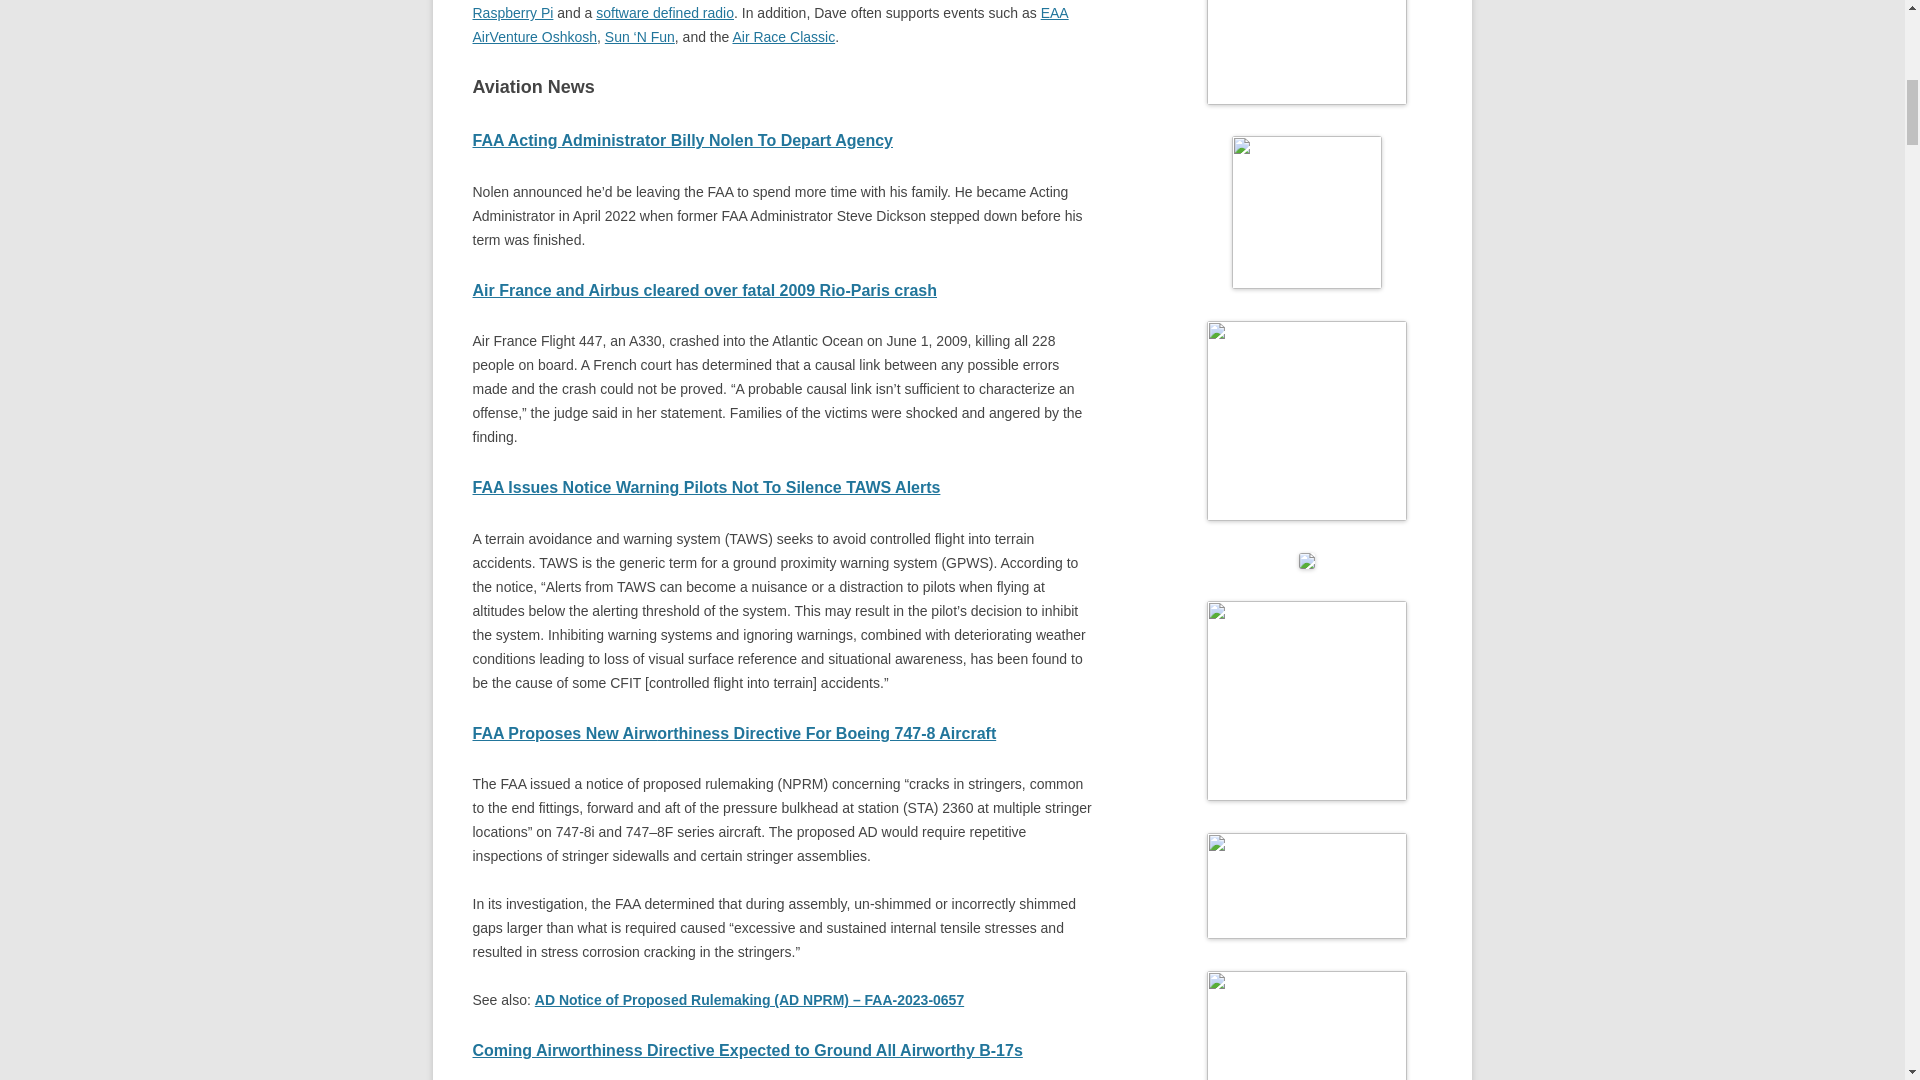  What do you see at coordinates (826, 732) in the screenshot?
I see `orthiness Directive For Boeing 747-8 Aircraft` at bounding box center [826, 732].